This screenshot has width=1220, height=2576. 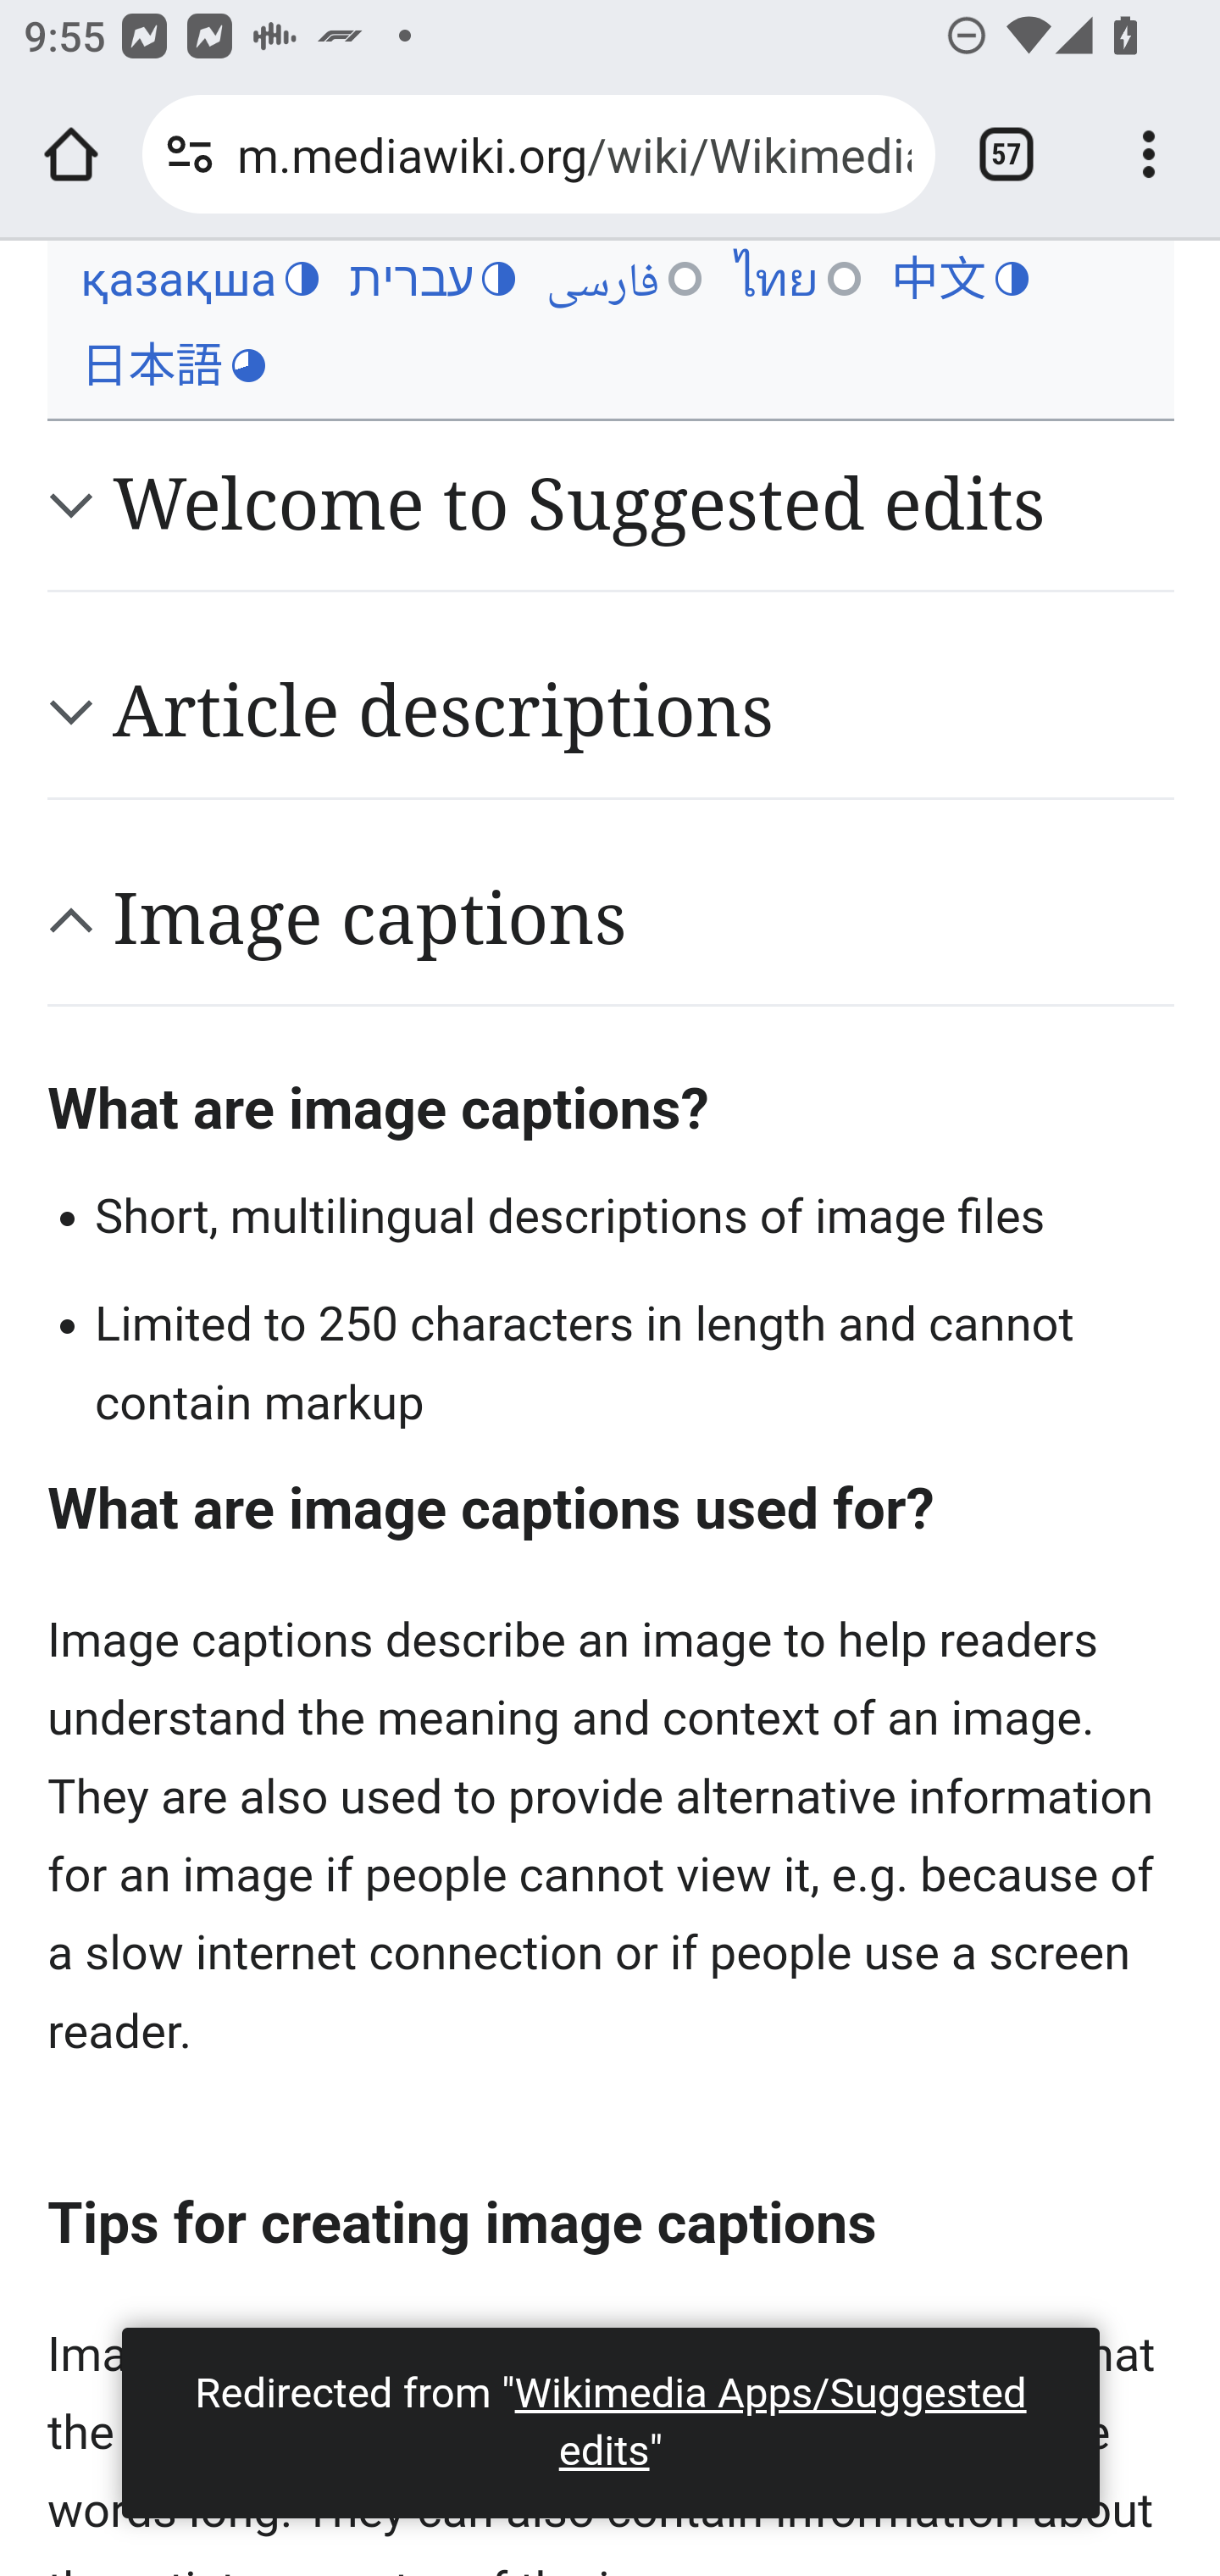 What do you see at coordinates (1006, 154) in the screenshot?
I see `Switch or close tabs` at bounding box center [1006, 154].